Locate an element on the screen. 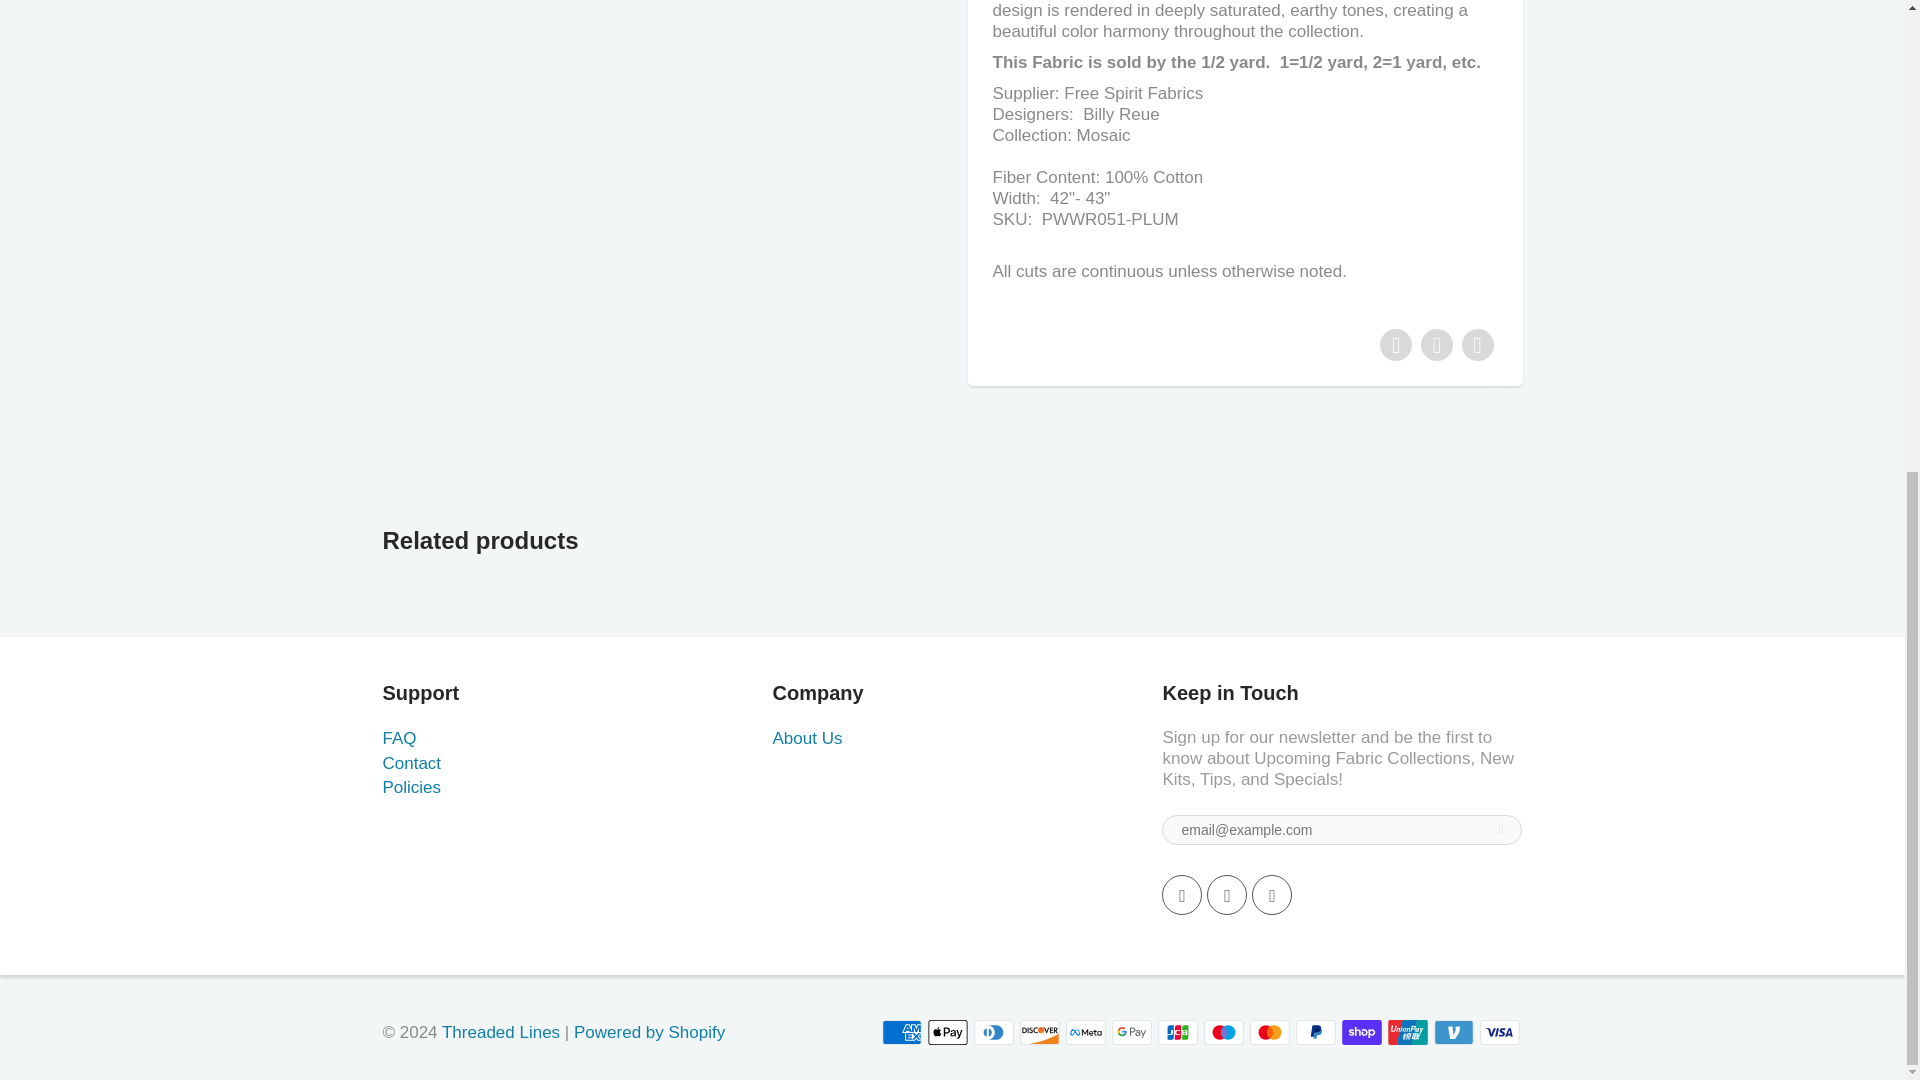 Image resolution: width=1920 pixels, height=1080 pixels. Pinterest is located at coordinates (1226, 894).